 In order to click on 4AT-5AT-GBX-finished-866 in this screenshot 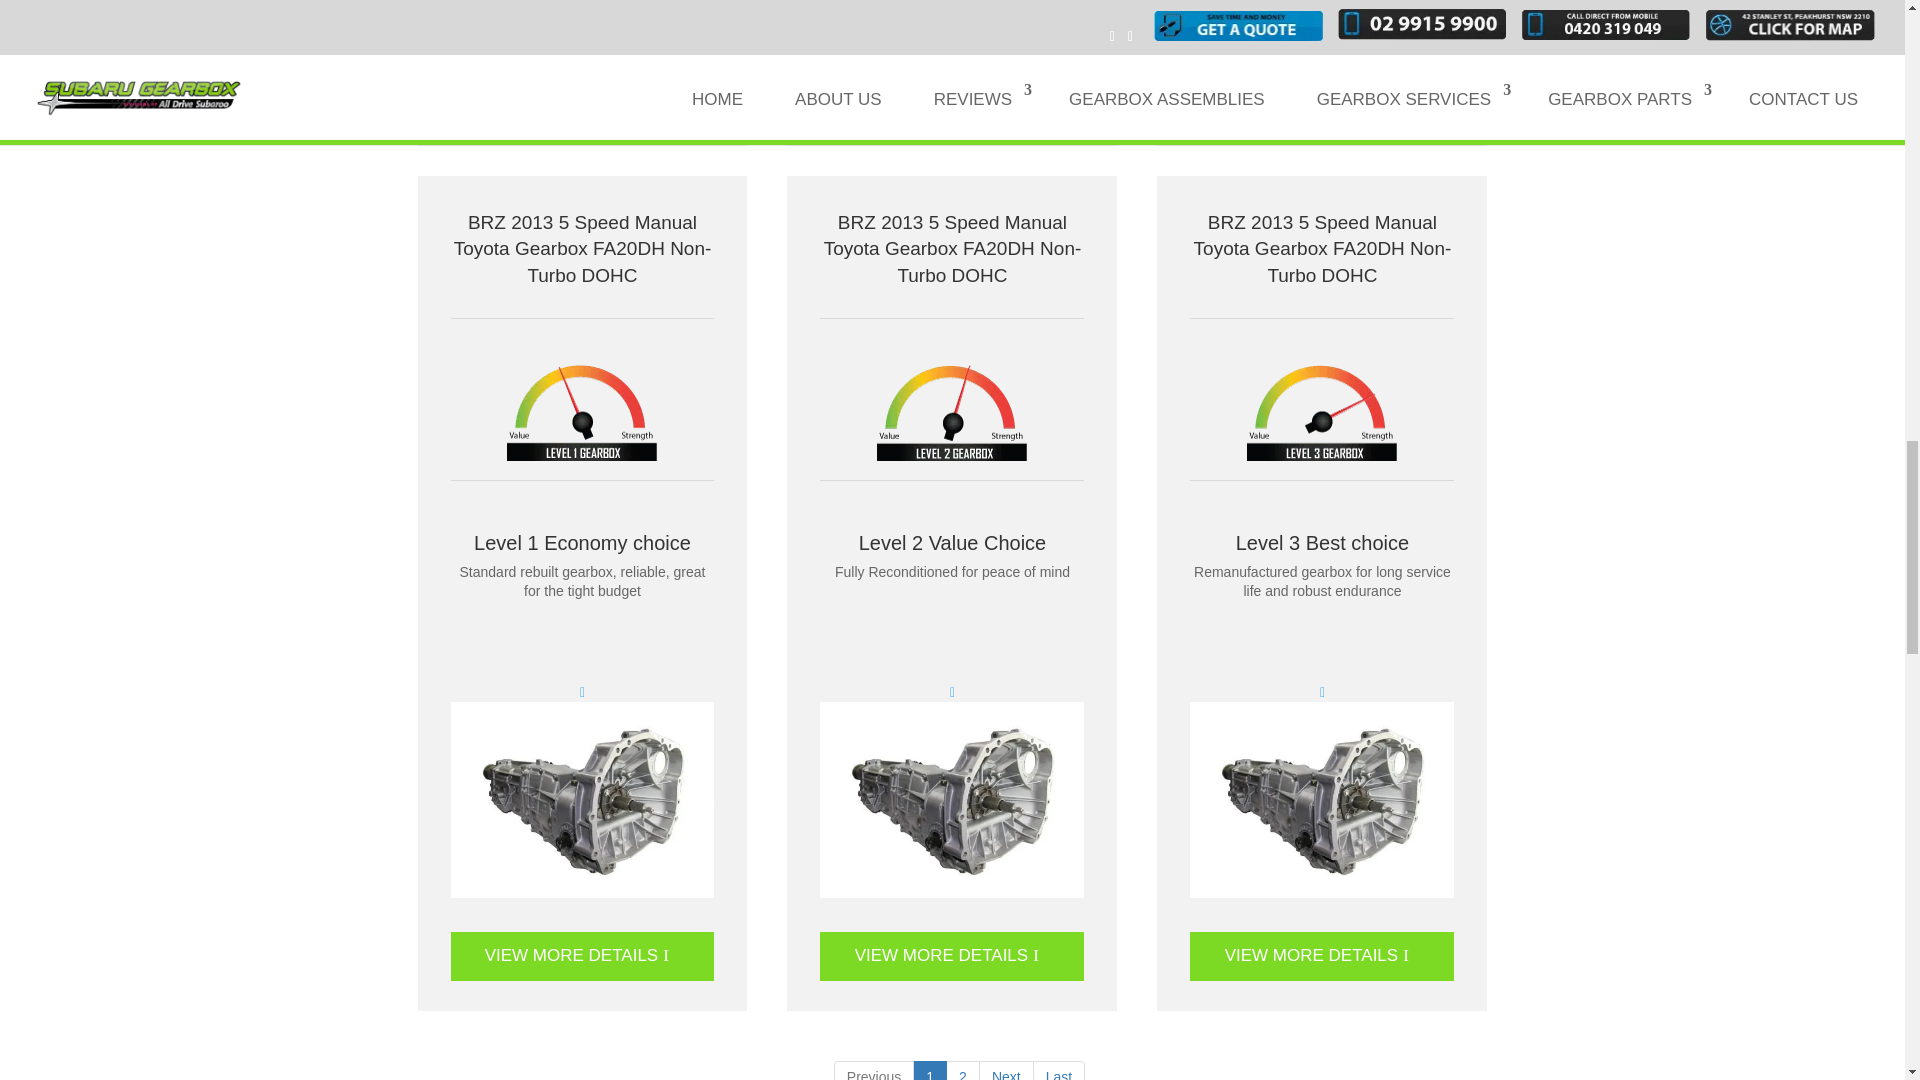, I will do `click(952, 16)`.